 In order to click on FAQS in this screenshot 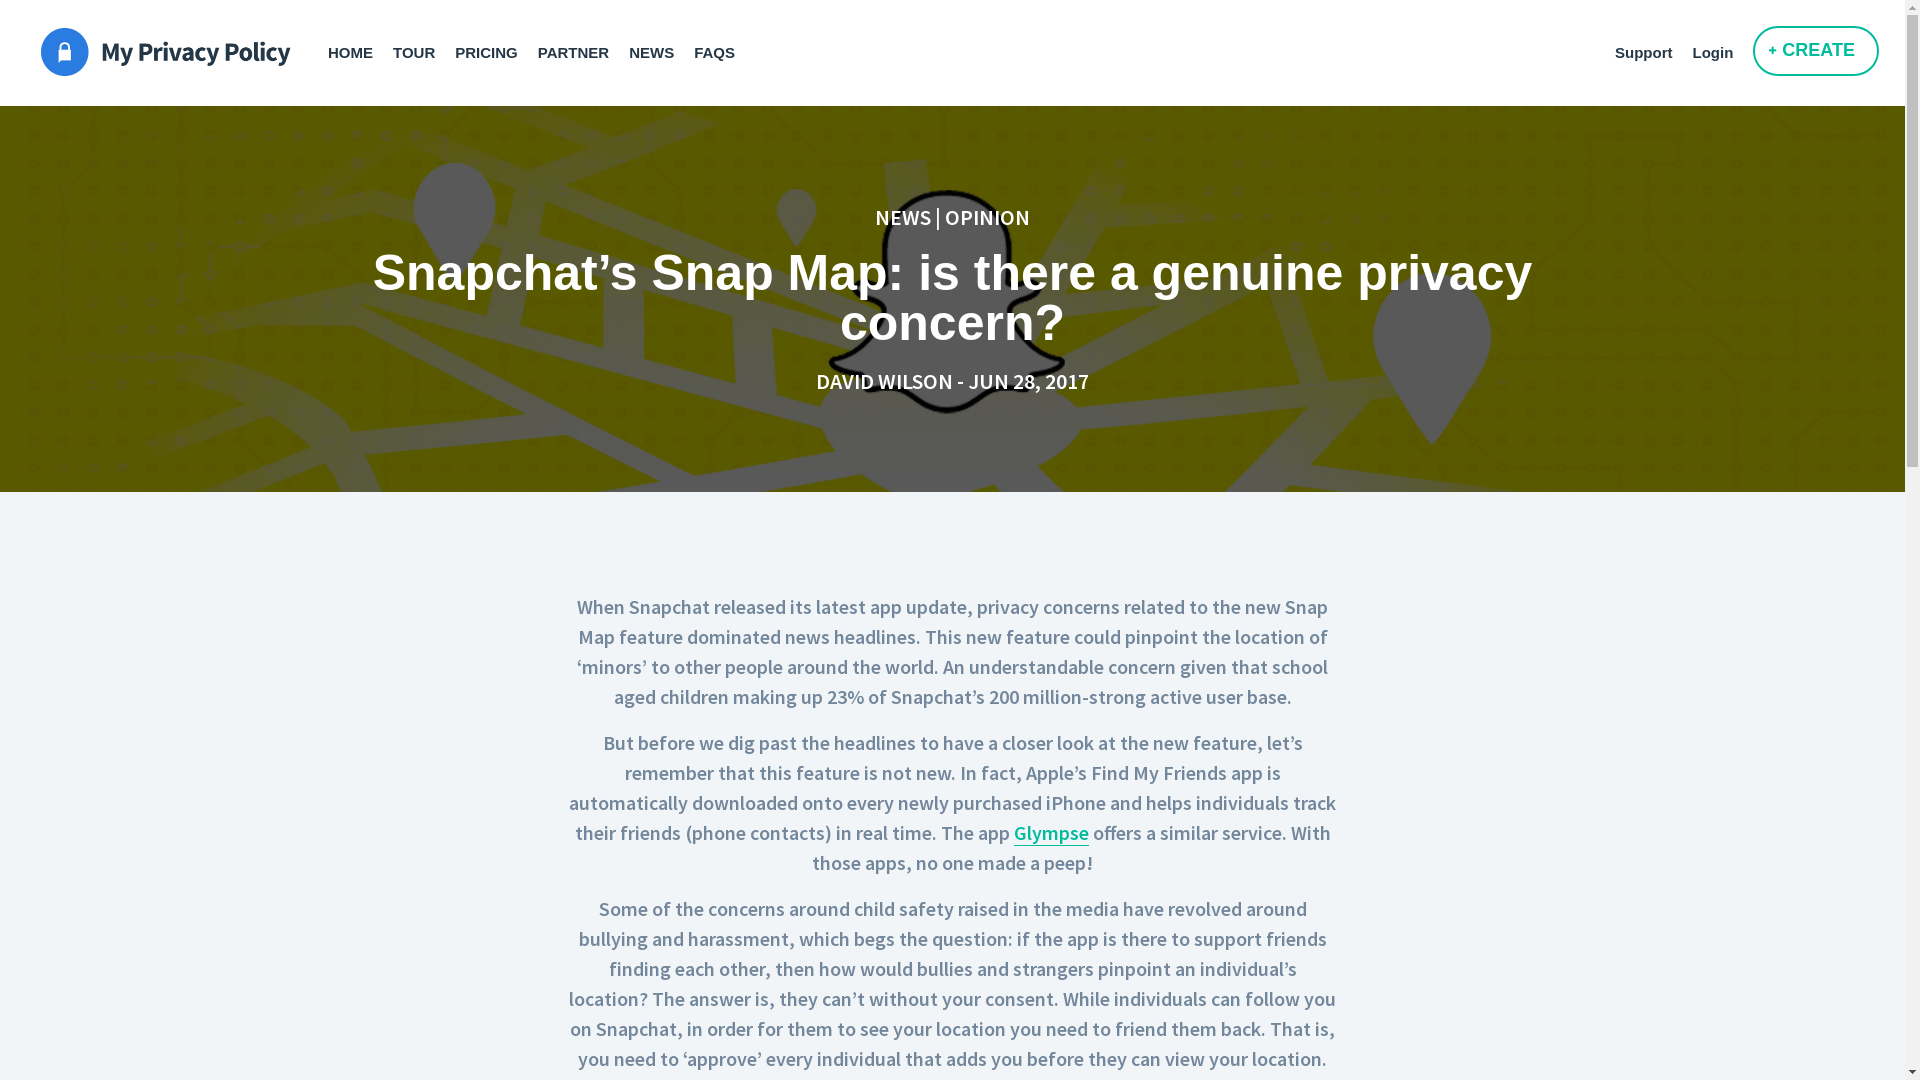, I will do `click(724, 45)`.